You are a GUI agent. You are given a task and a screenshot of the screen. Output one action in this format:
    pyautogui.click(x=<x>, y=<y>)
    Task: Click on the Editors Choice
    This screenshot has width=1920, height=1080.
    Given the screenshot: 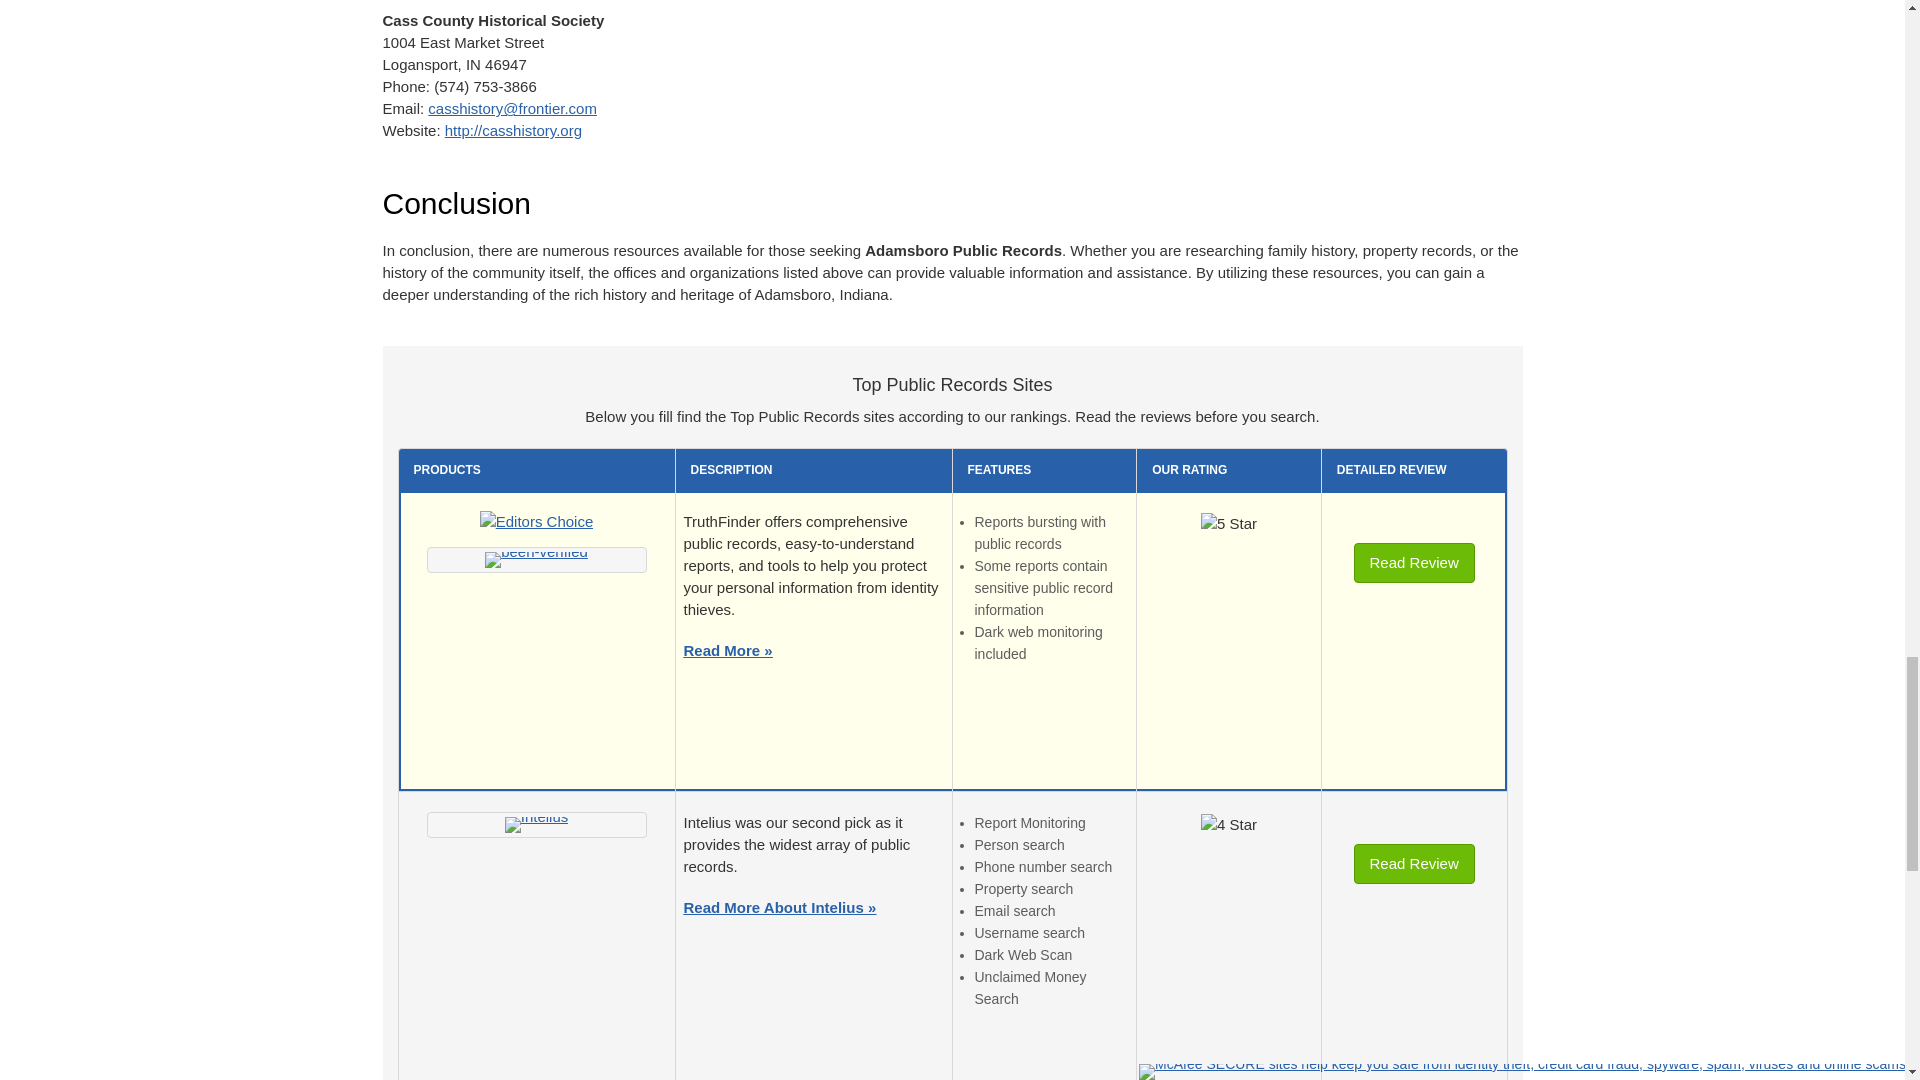 What is the action you would take?
    pyautogui.click(x=536, y=526)
    